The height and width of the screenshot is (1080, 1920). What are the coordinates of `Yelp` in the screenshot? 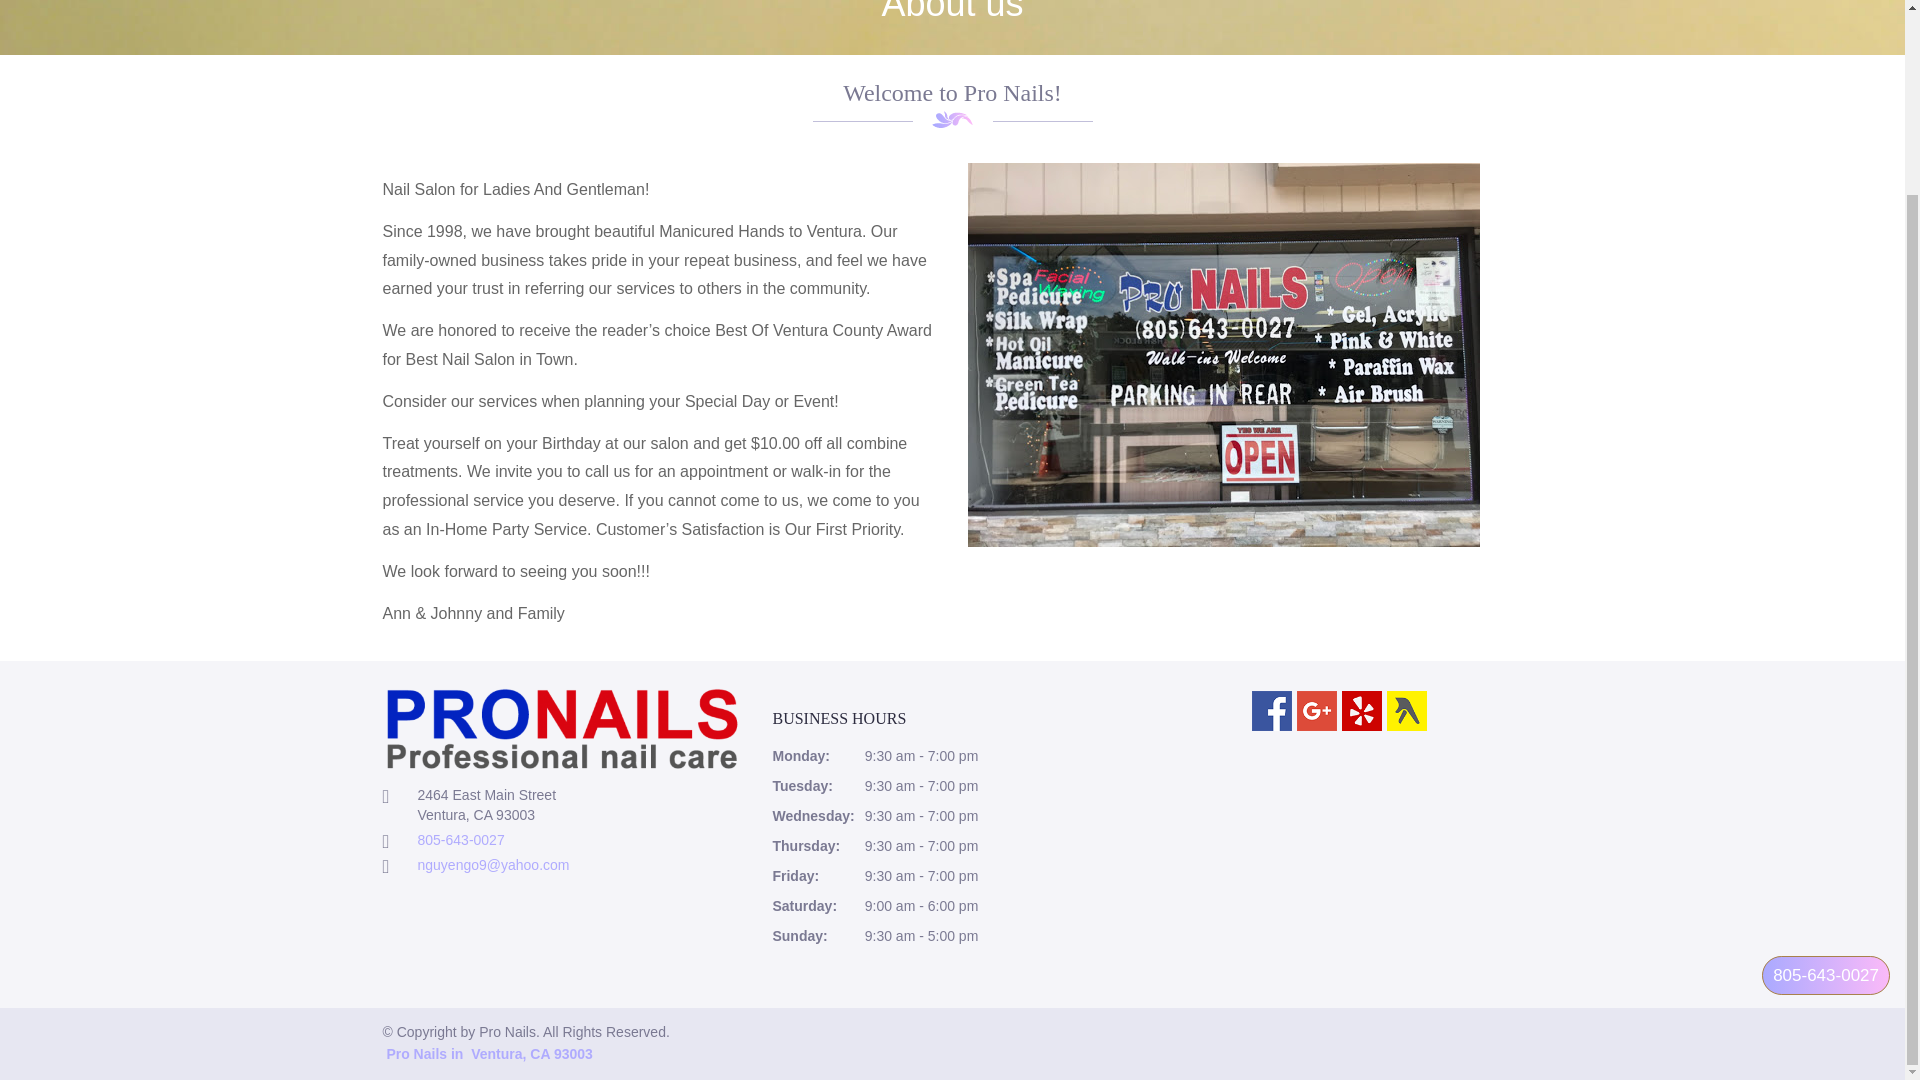 It's located at (1362, 711).